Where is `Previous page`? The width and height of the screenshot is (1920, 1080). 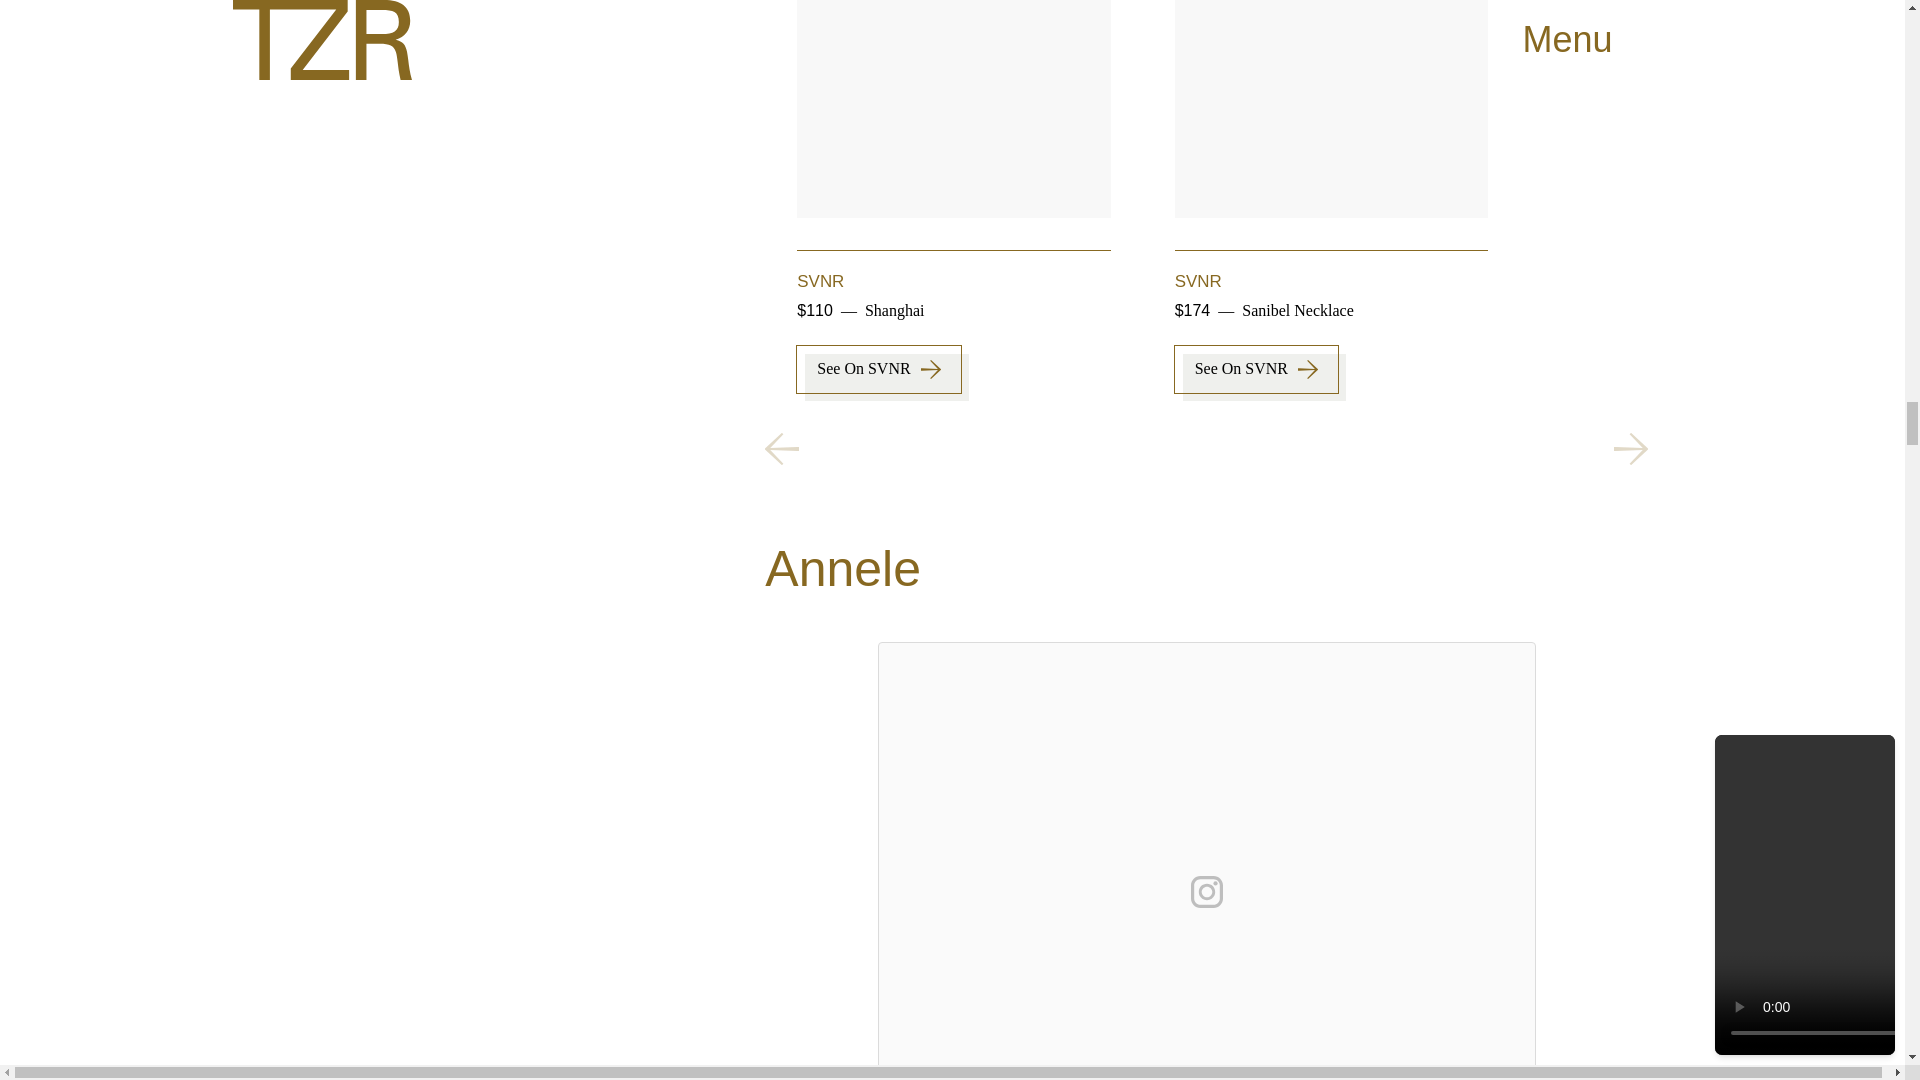
Previous page is located at coordinates (781, 449).